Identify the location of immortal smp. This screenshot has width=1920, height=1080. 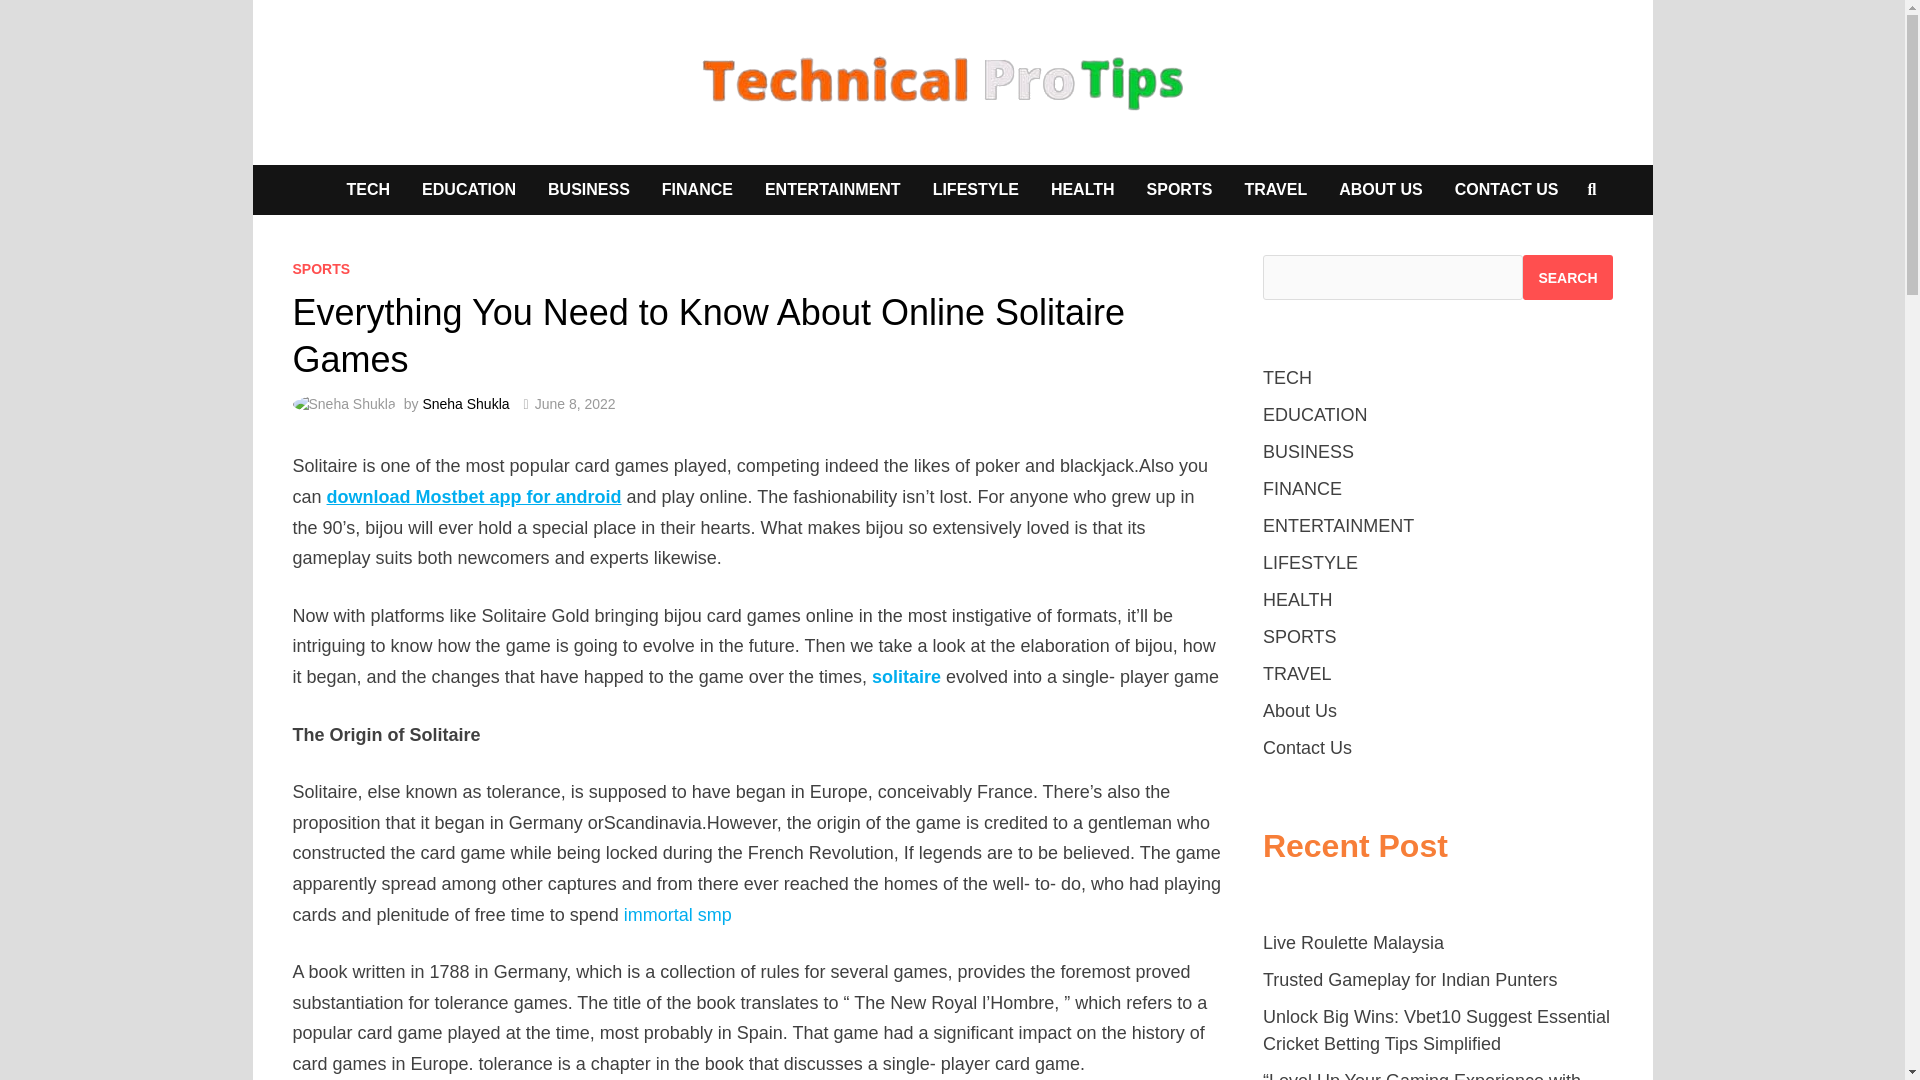
(678, 914).